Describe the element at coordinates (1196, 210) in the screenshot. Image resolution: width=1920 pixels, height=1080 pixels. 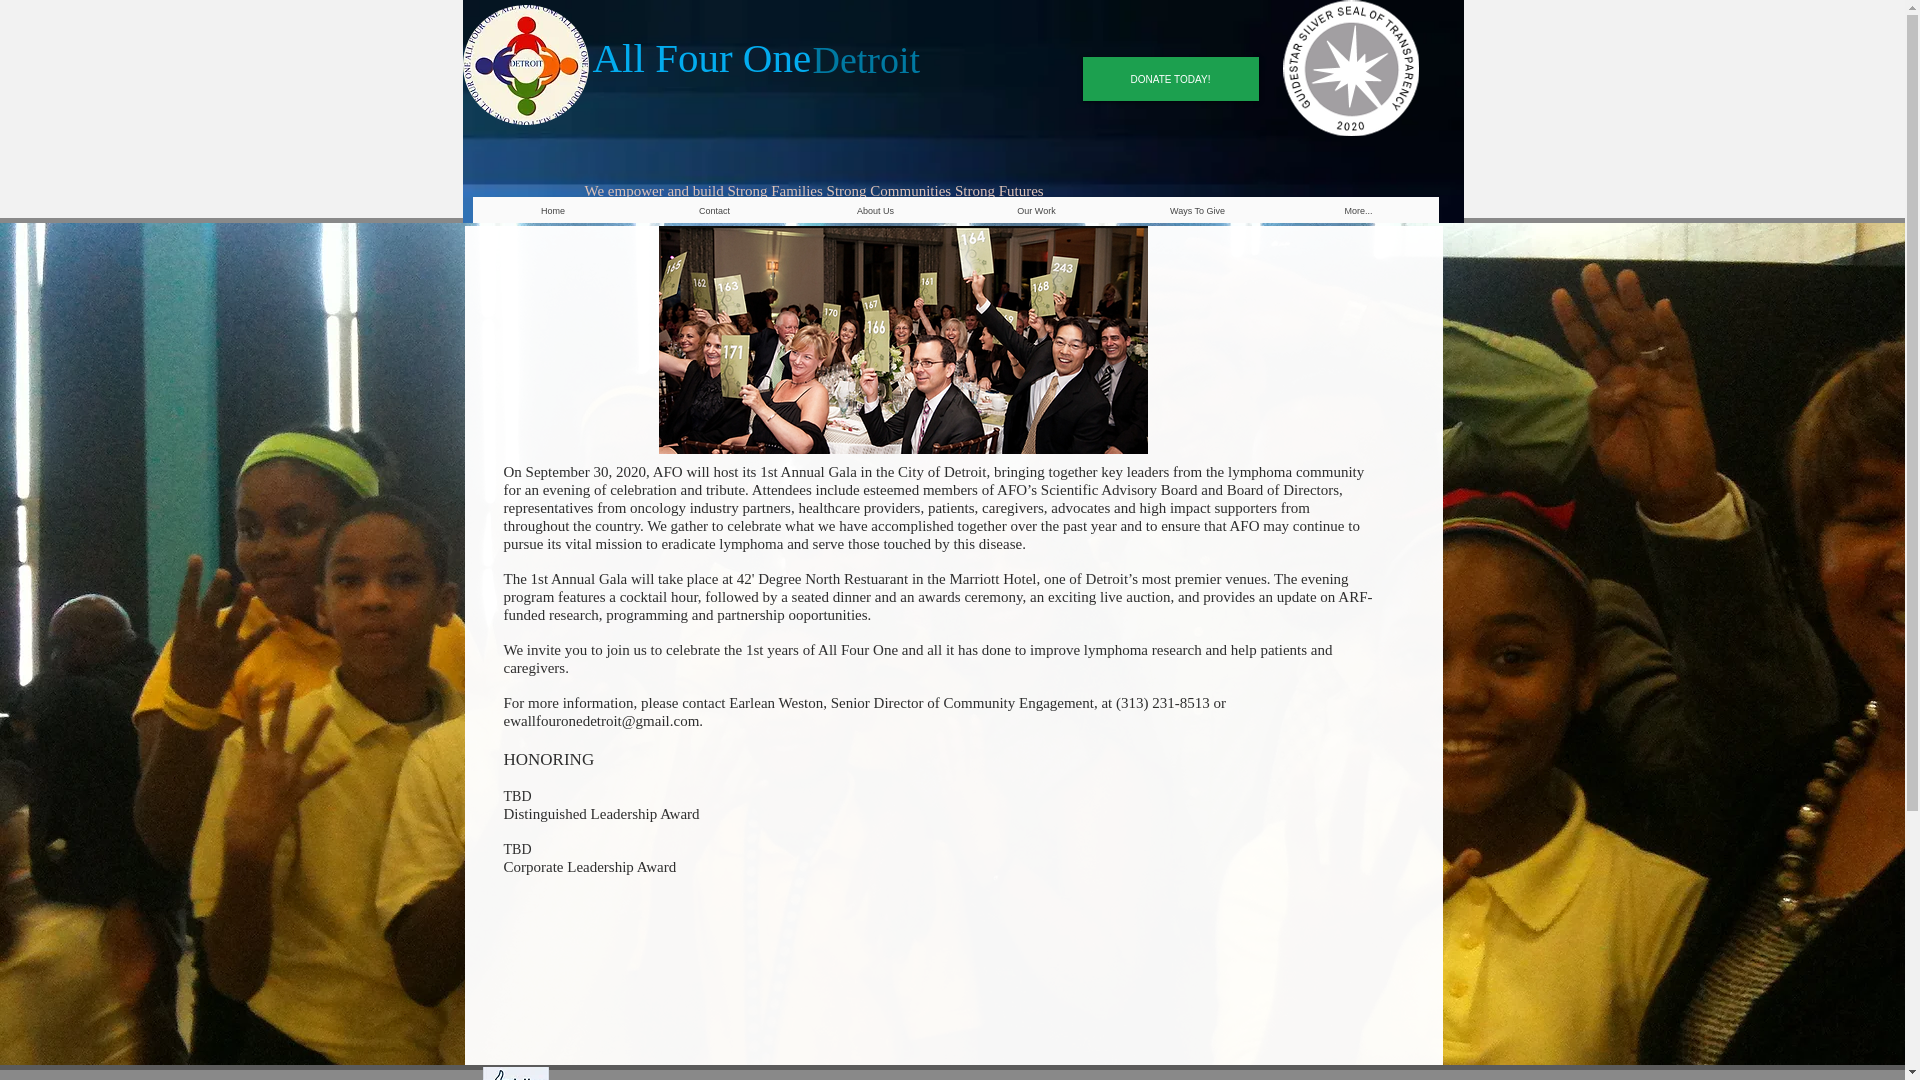
I see `Ways To Give` at that location.